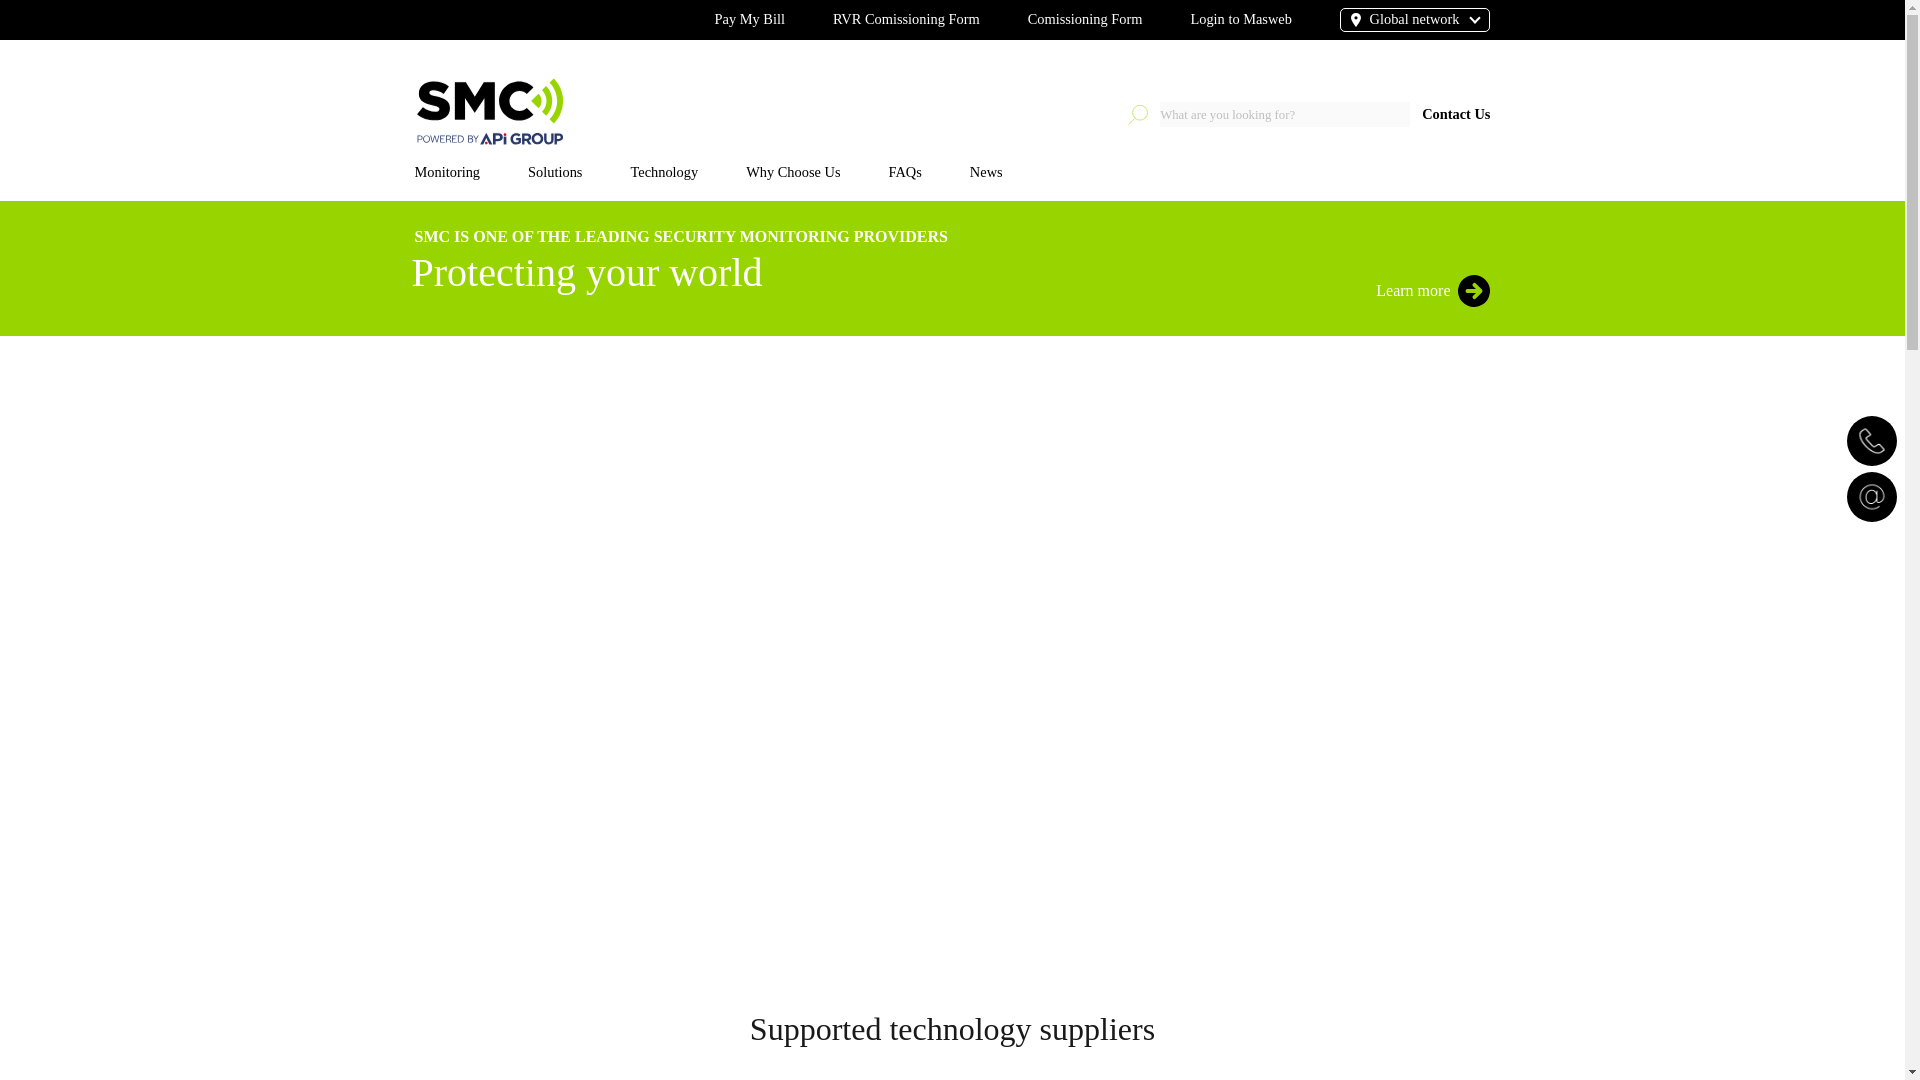 Image resolution: width=1920 pixels, height=1080 pixels. I want to click on Pay My Bill, so click(750, 20).